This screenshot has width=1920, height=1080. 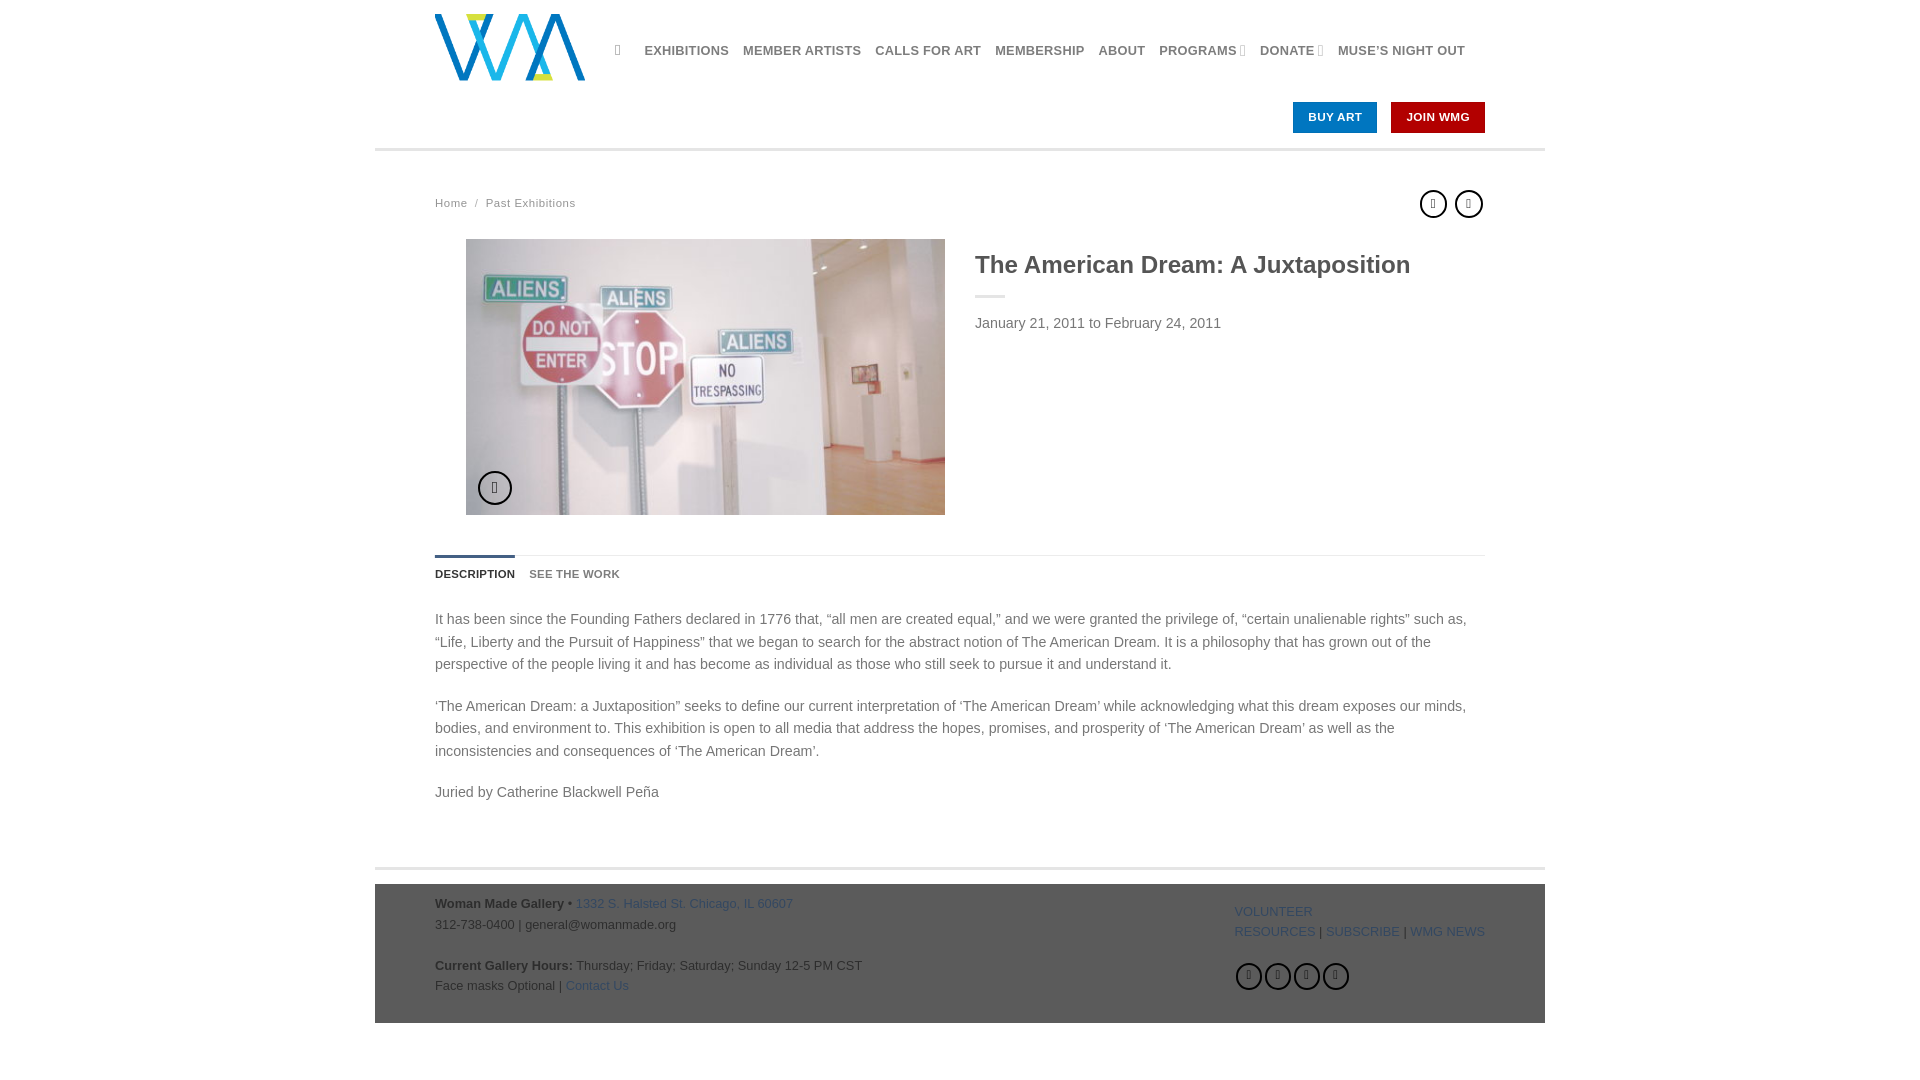 I want to click on Zoom, so click(x=495, y=488).